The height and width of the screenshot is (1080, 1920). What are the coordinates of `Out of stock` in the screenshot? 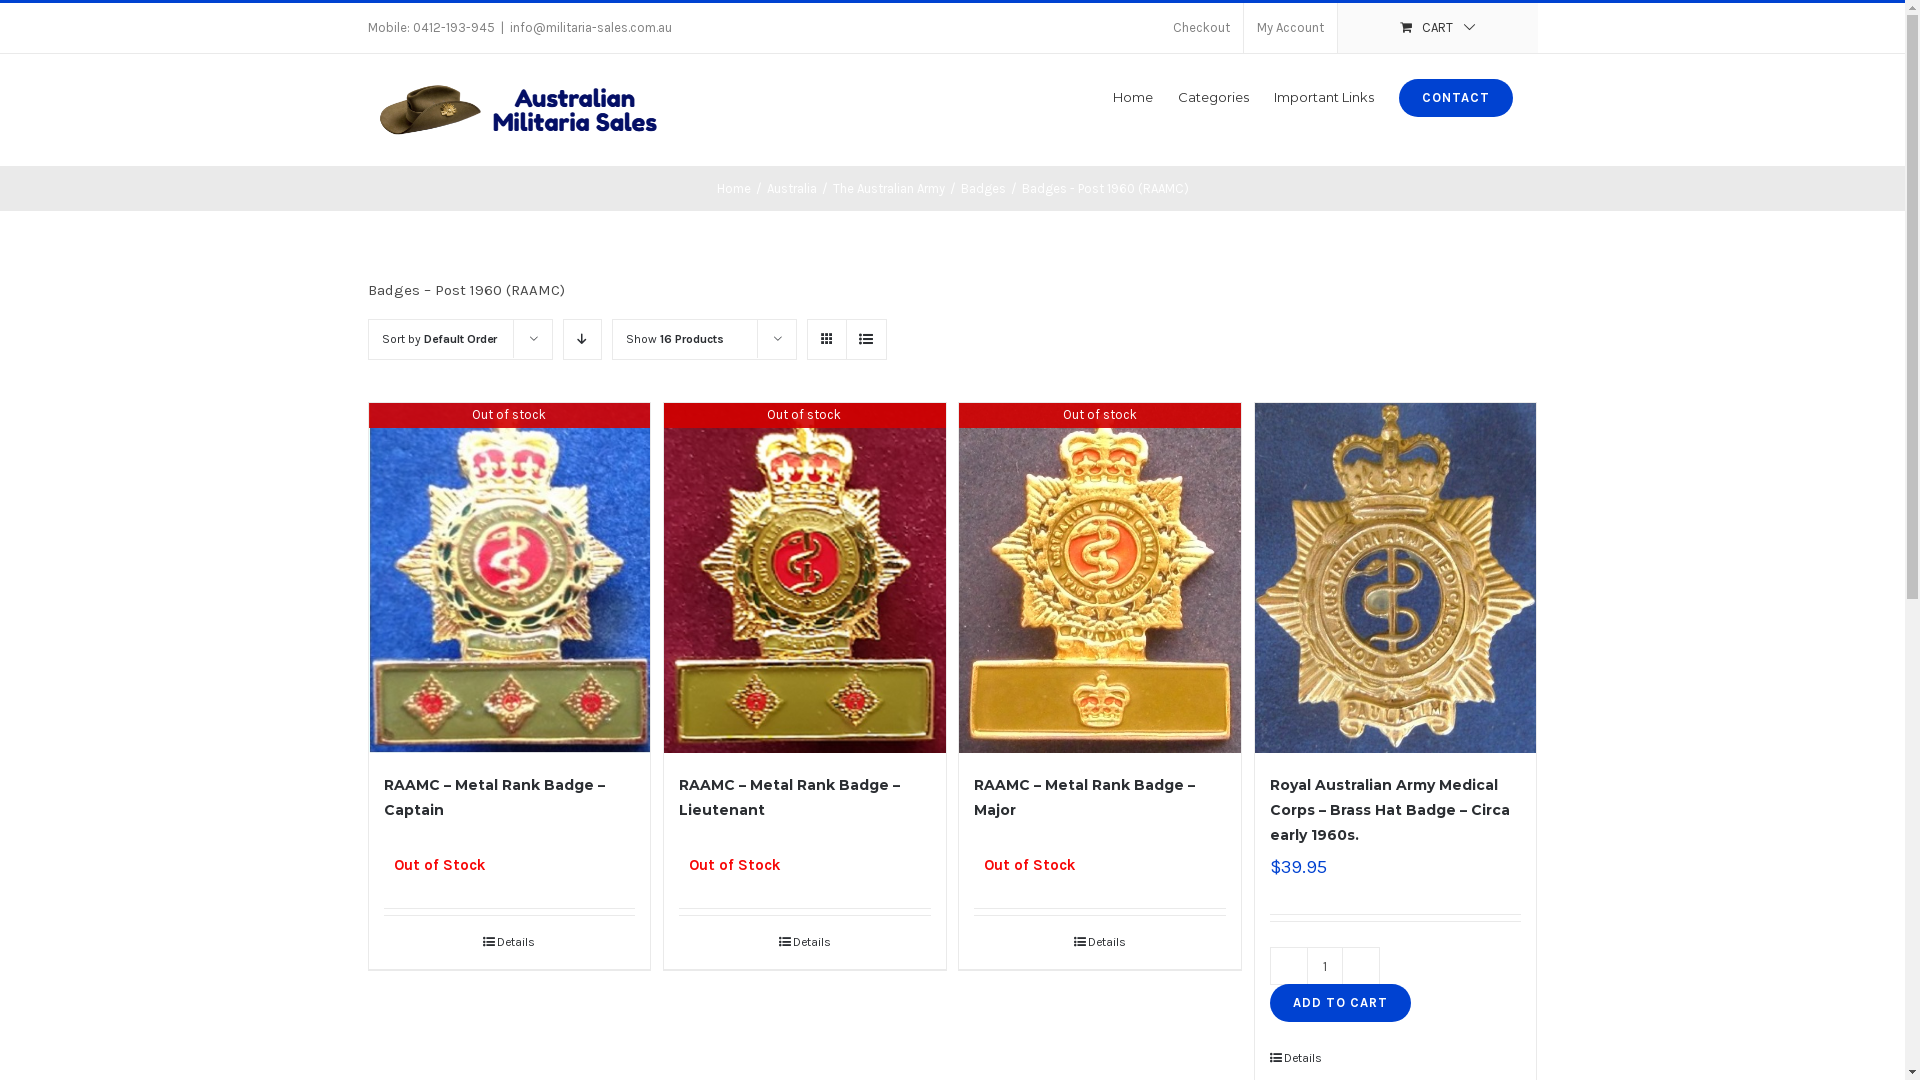 It's located at (509, 578).